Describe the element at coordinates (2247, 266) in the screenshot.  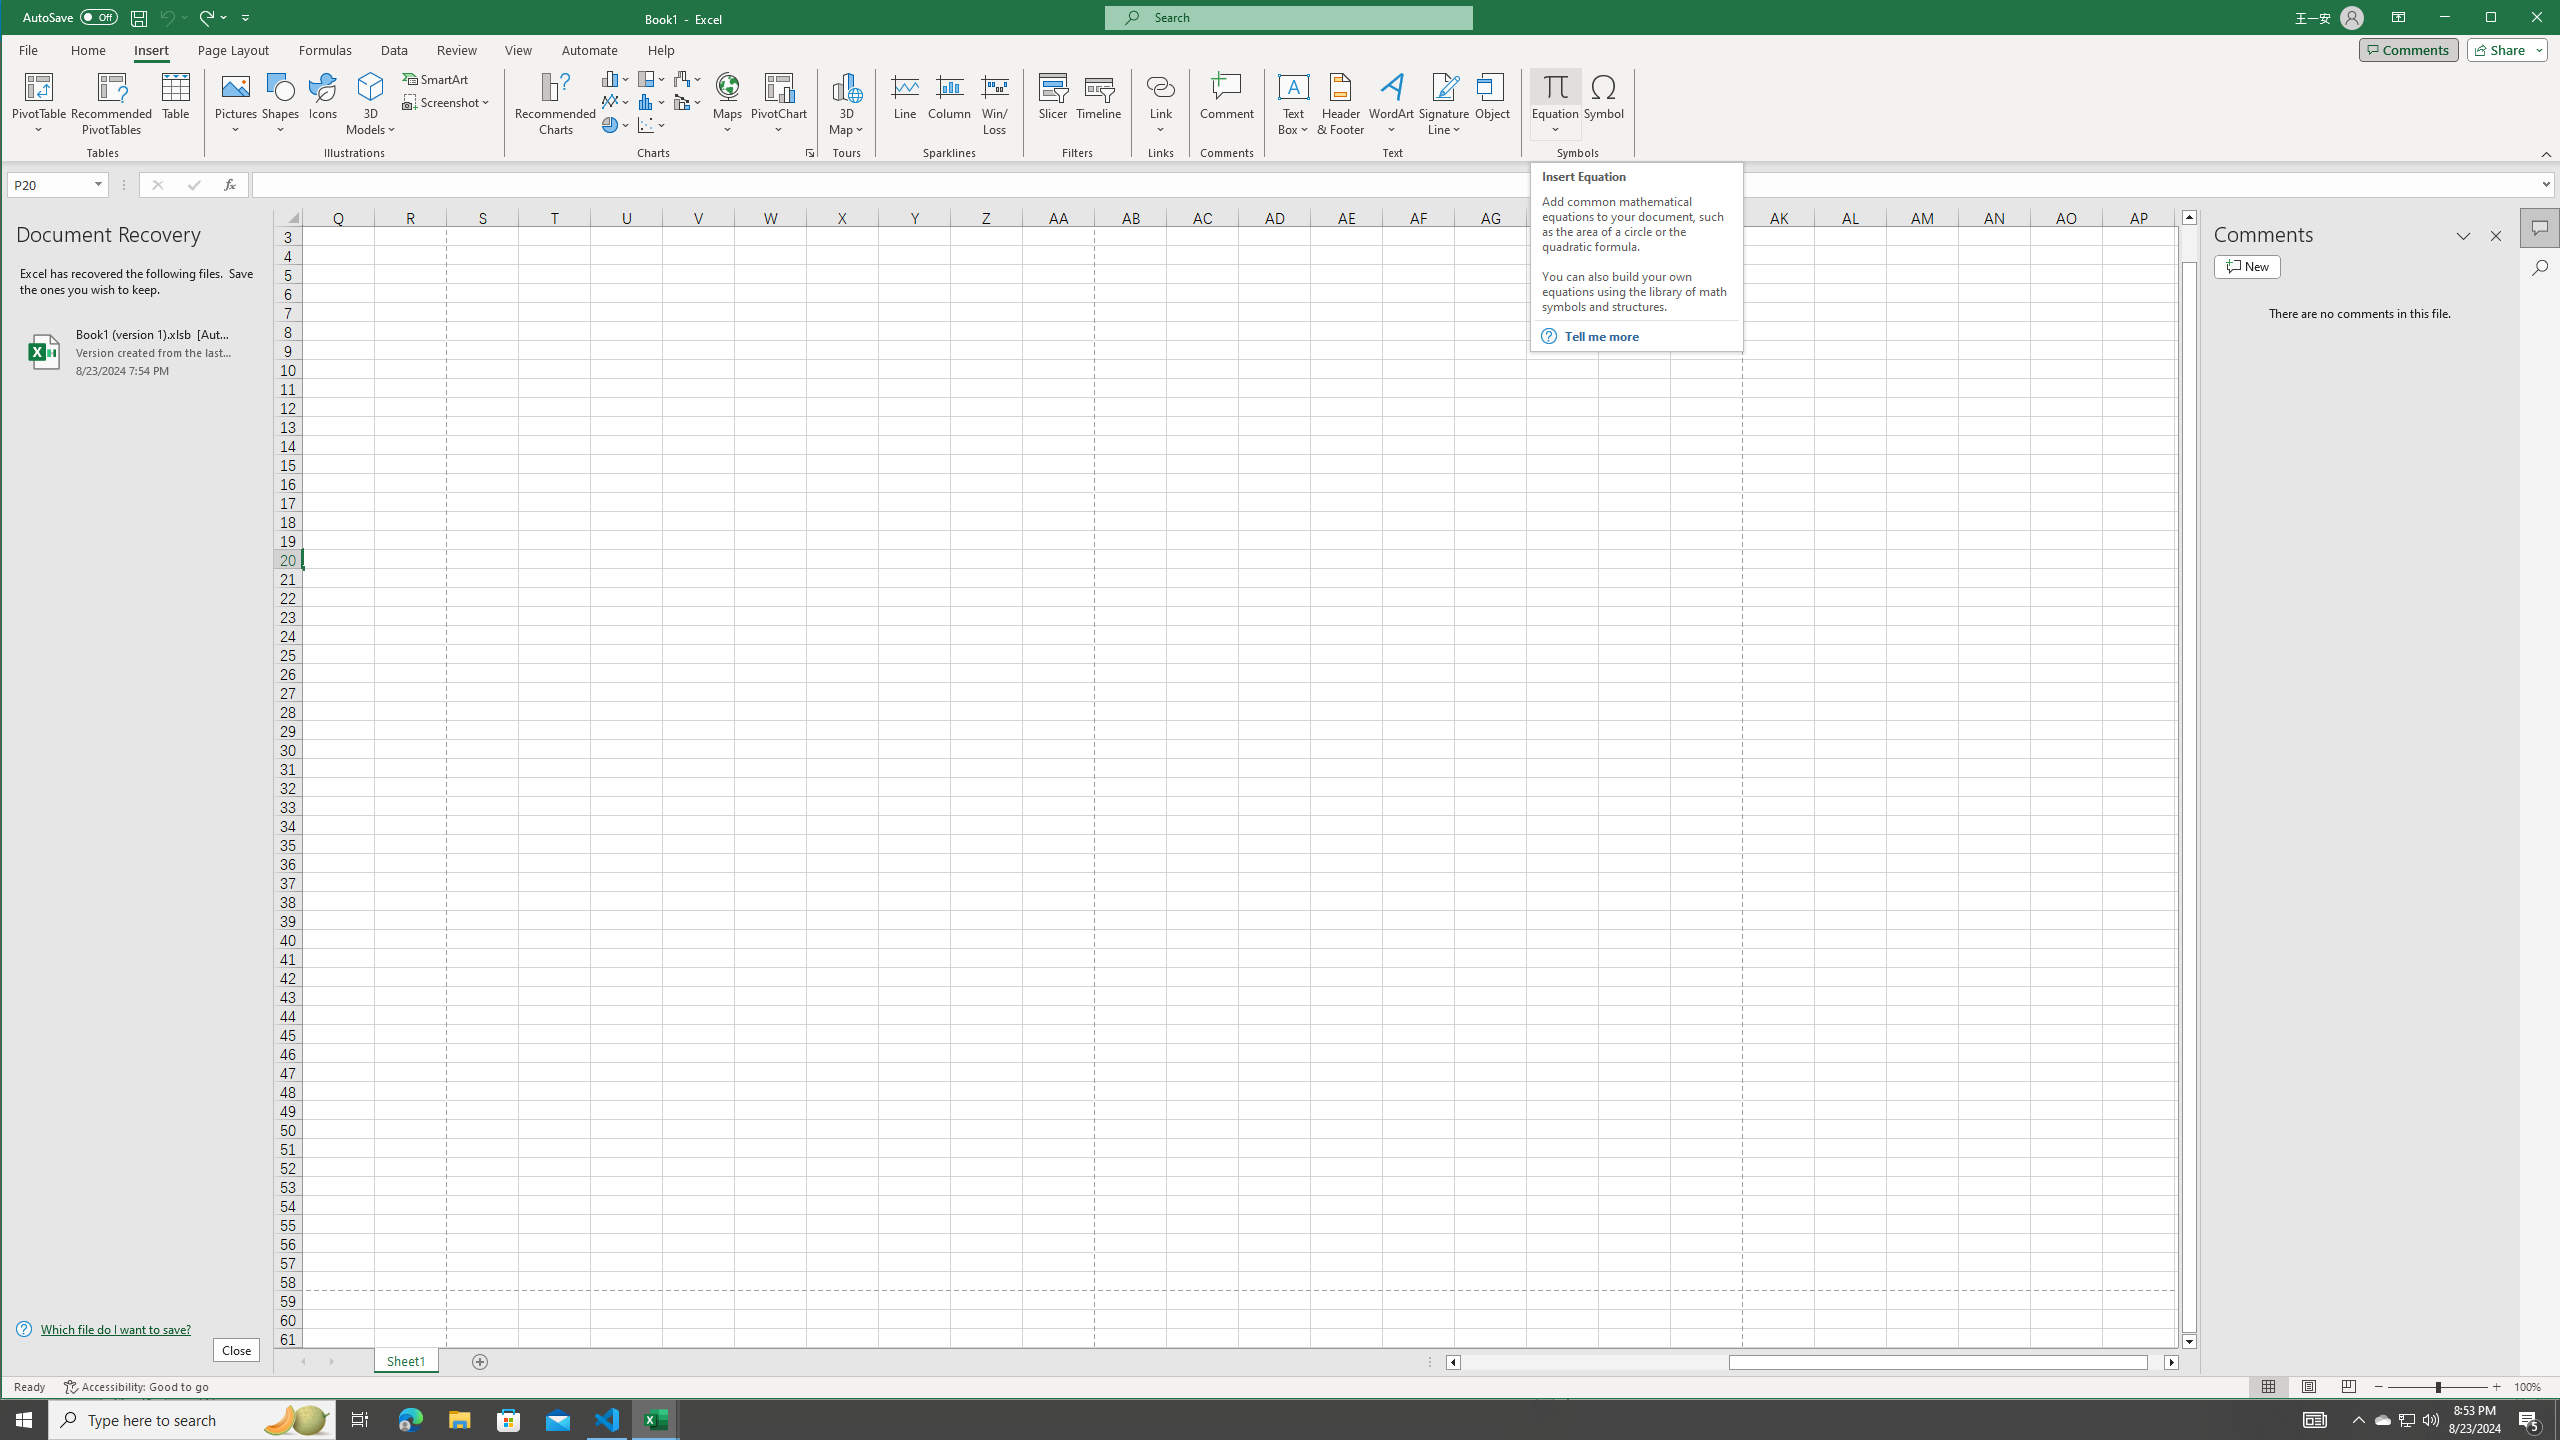
I see `New comment` at that location.